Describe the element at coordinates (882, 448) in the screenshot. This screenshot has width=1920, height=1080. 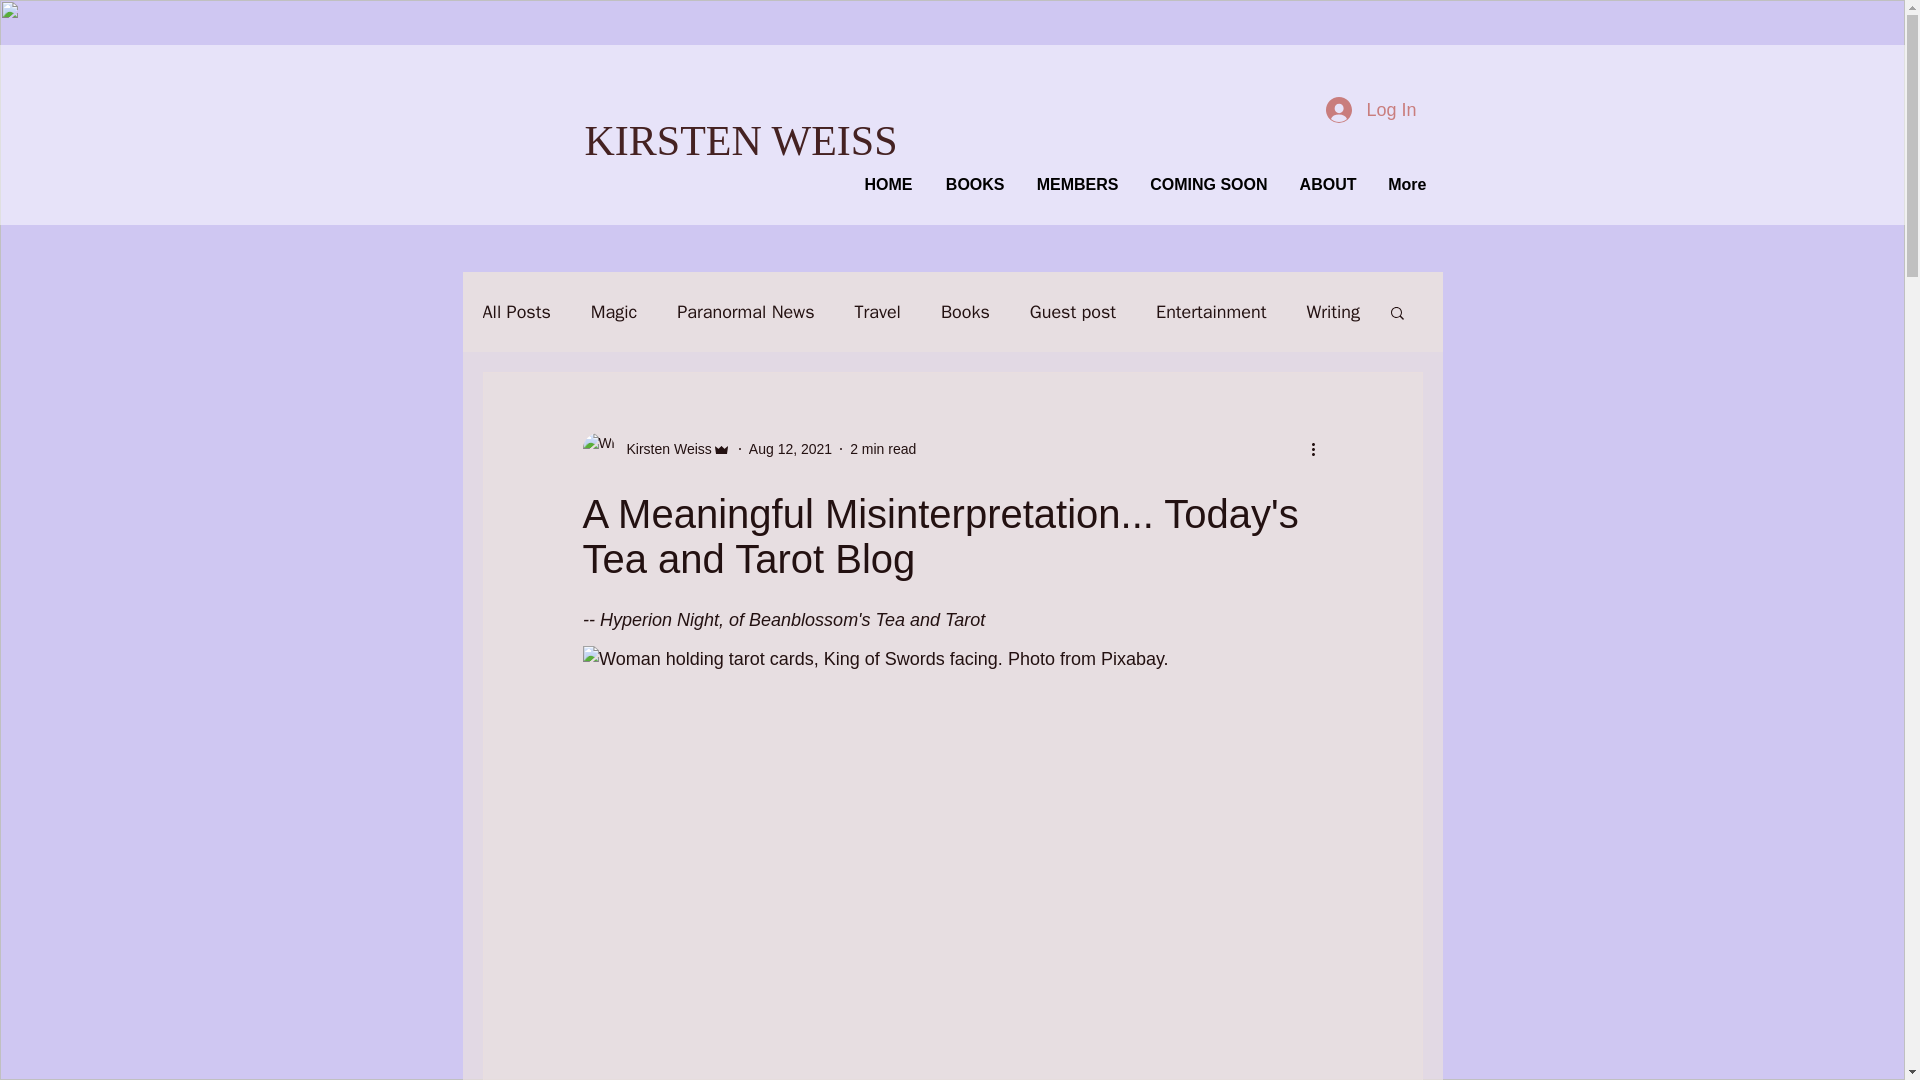
I see `2 min read` at that location.